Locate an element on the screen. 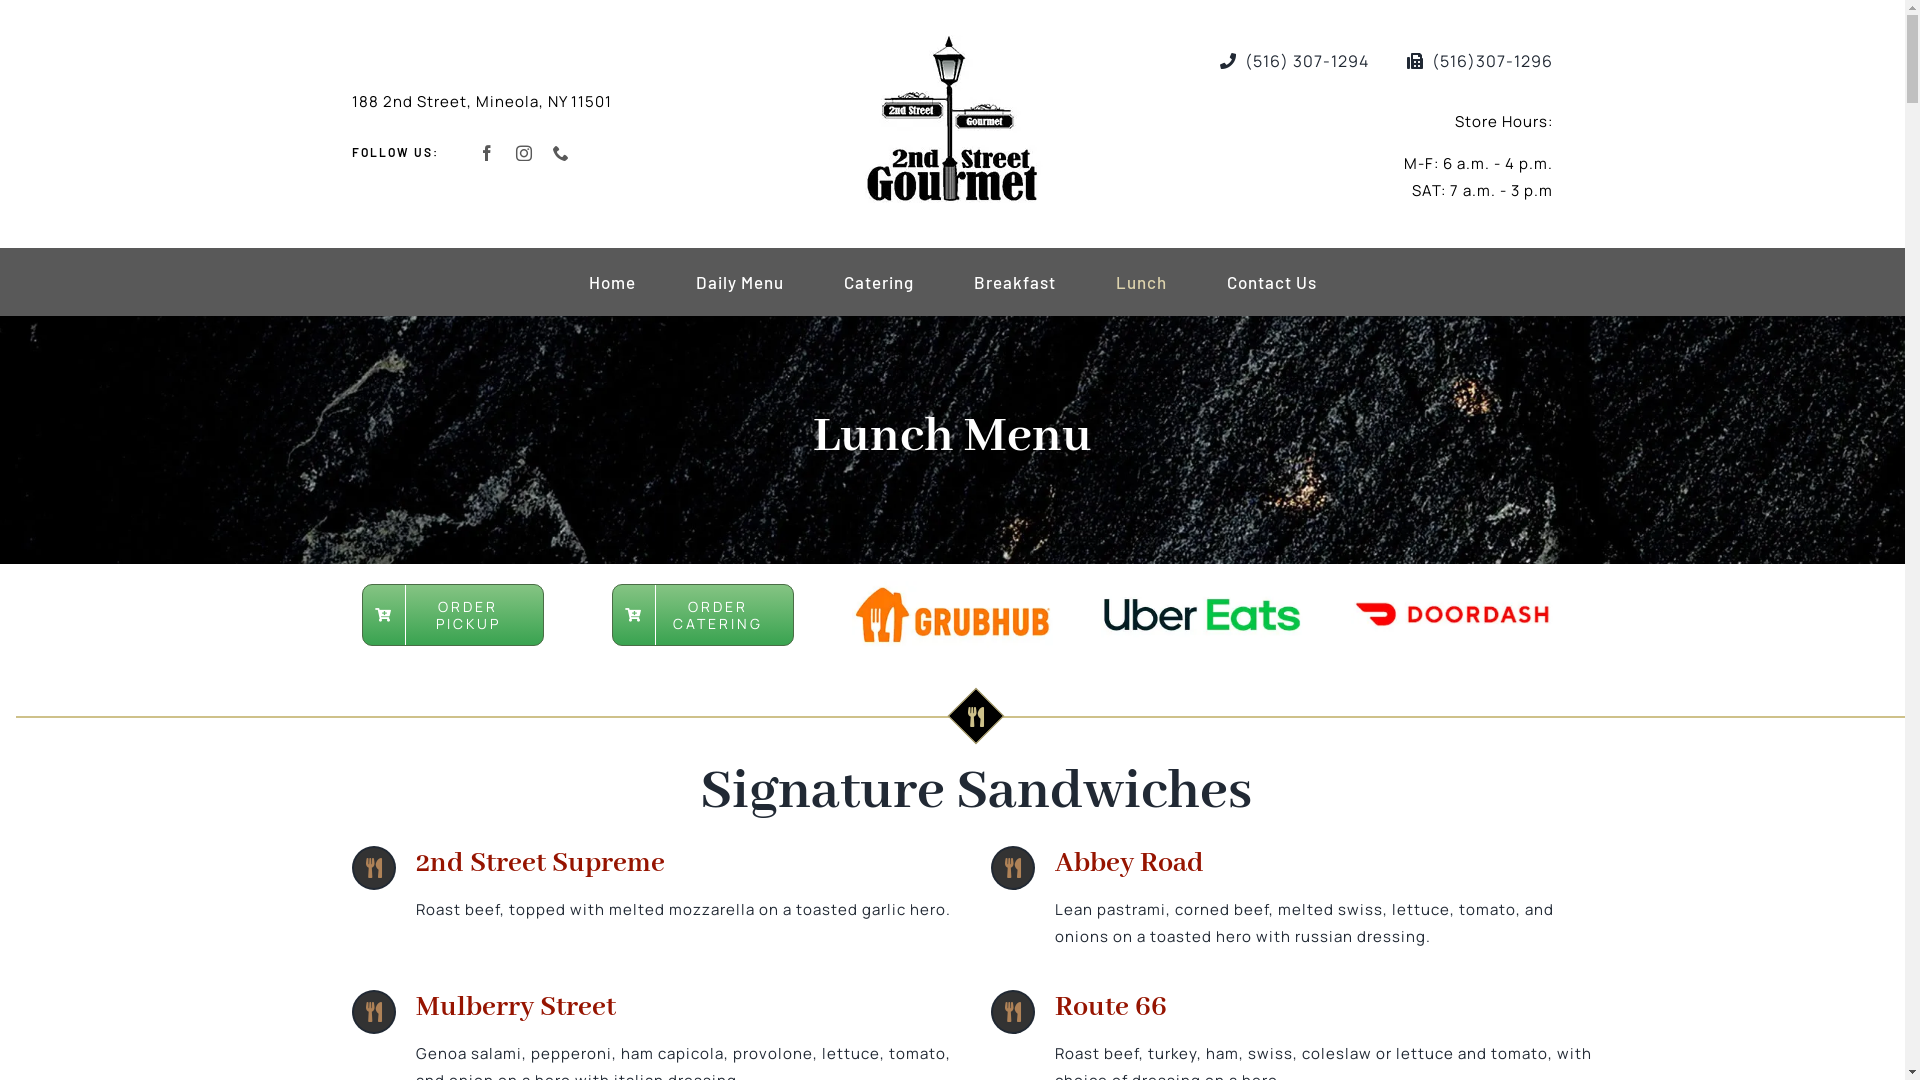 This screenshot has width=1920, height=1080. Catering is located at coordinates (879, 282).